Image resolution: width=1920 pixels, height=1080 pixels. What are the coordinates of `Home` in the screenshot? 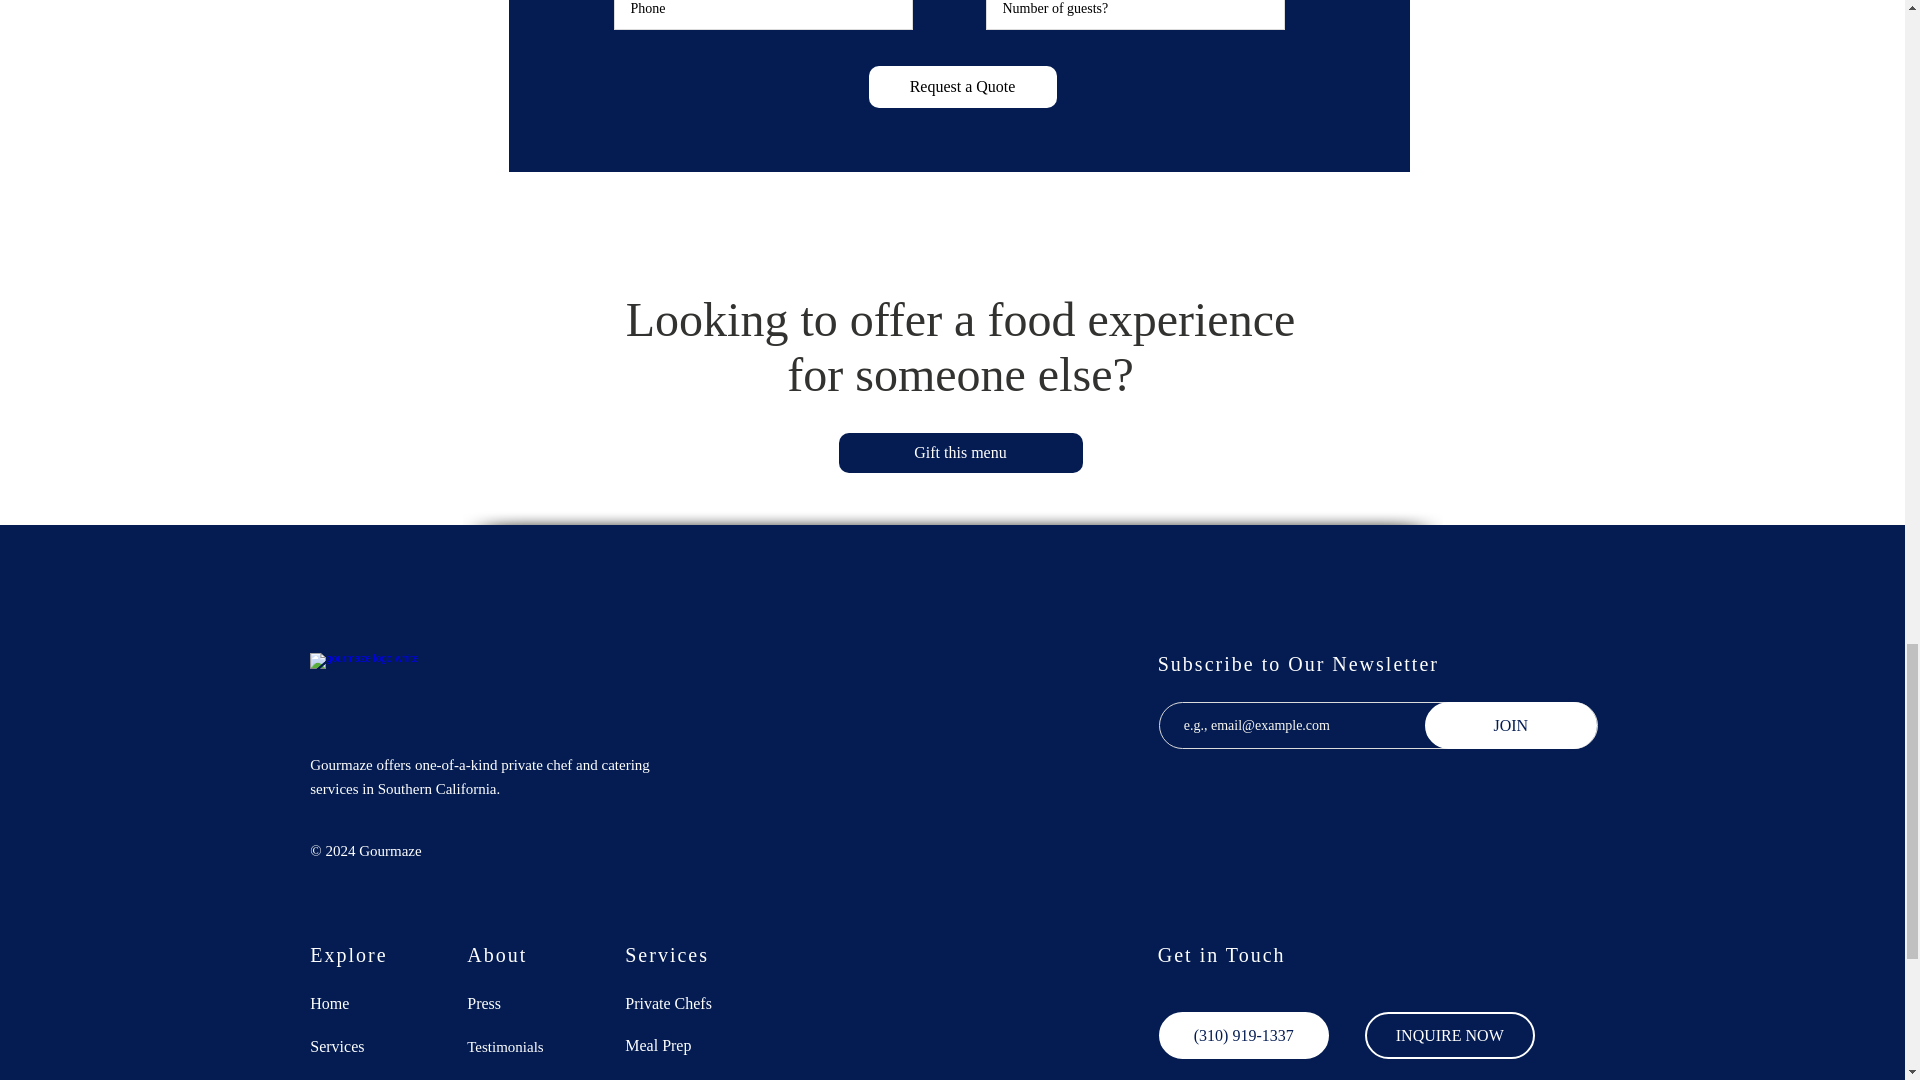 It's located at (366, 1004).